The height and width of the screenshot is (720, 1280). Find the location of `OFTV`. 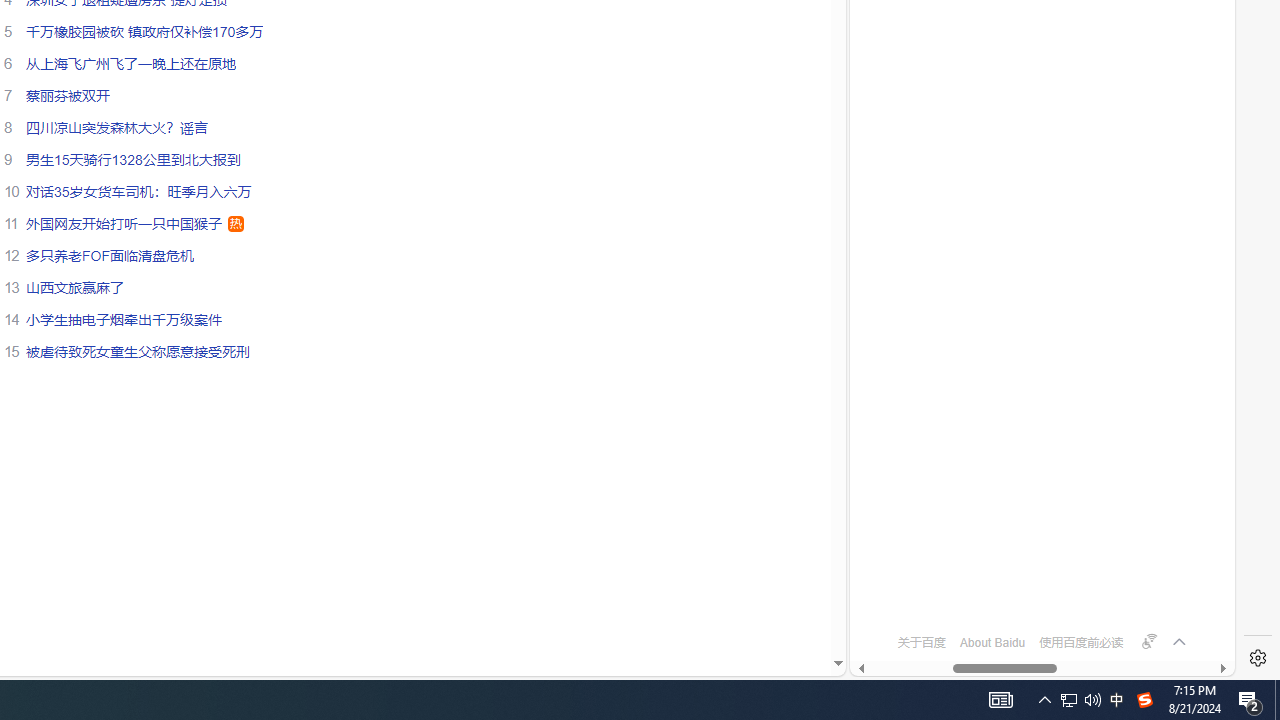

OFTV is located at coordinates (1034, 587).